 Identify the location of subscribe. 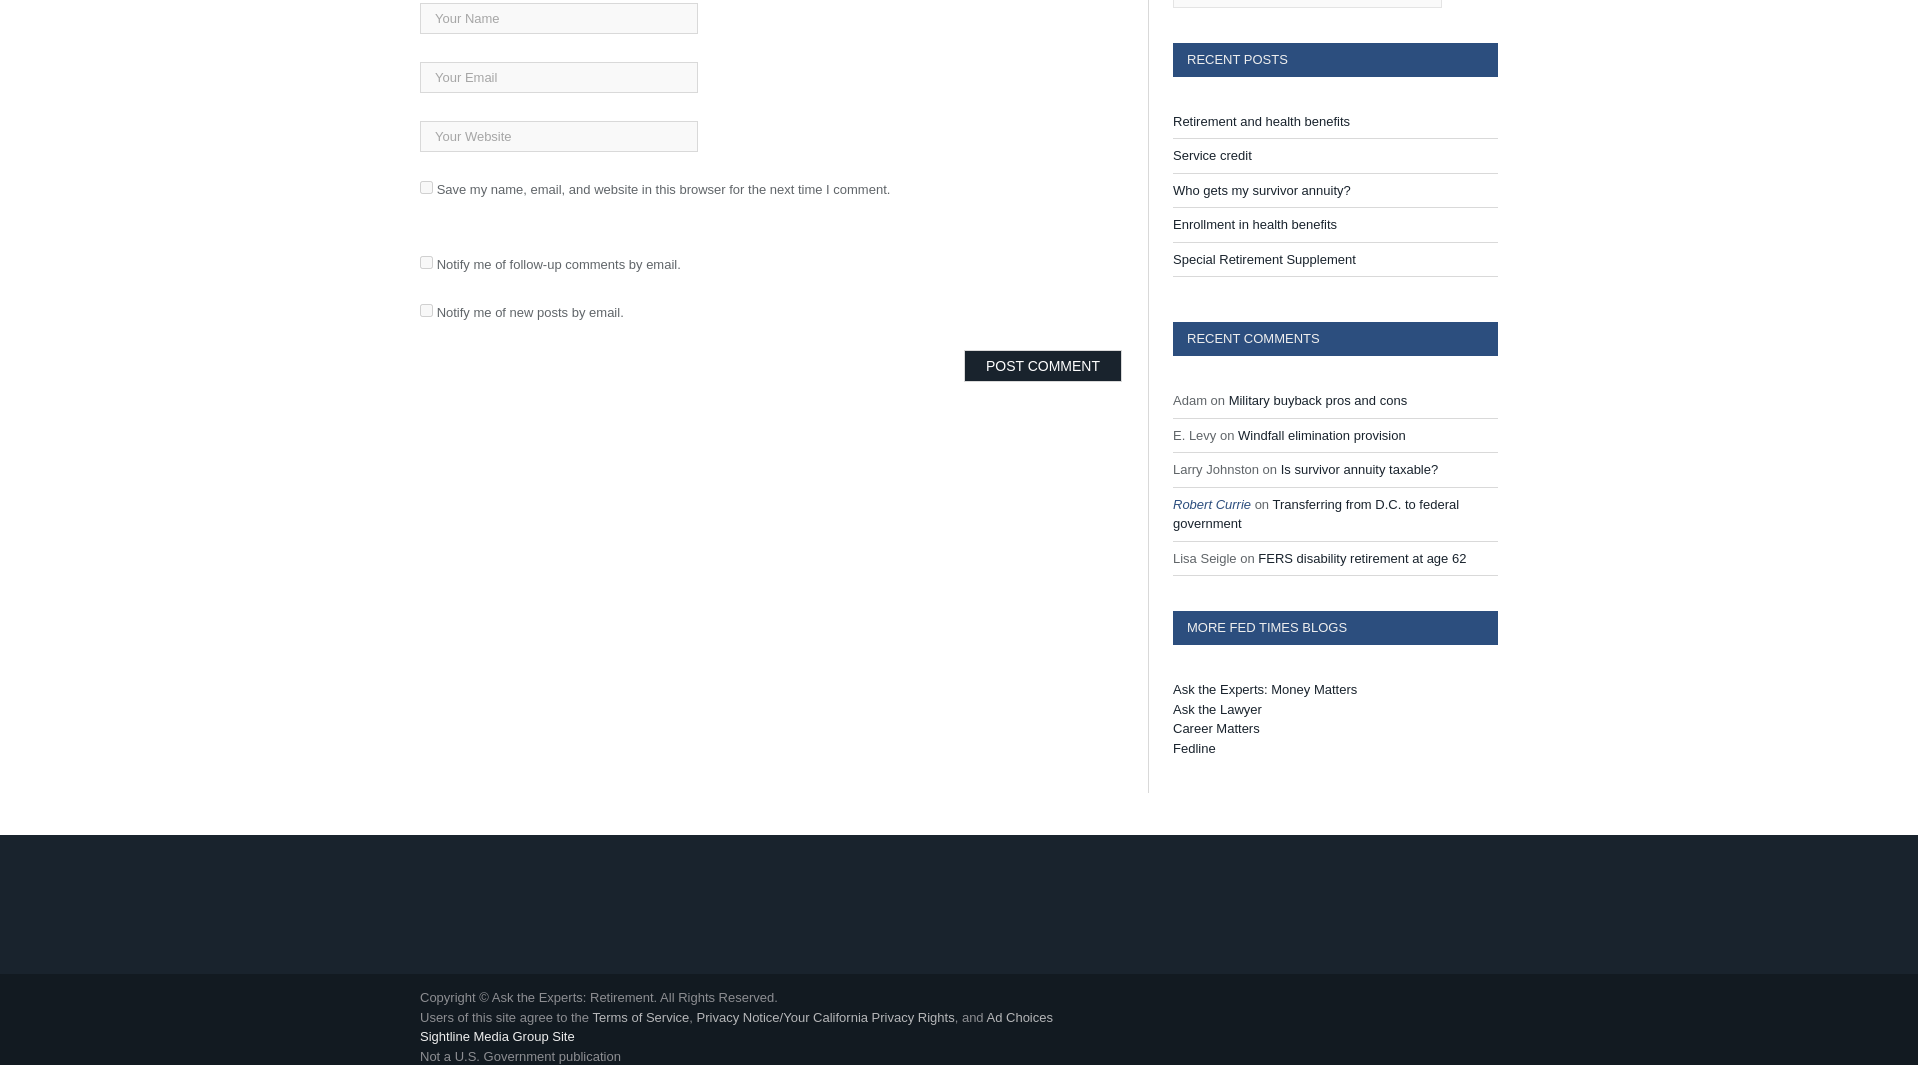
(426, 310).